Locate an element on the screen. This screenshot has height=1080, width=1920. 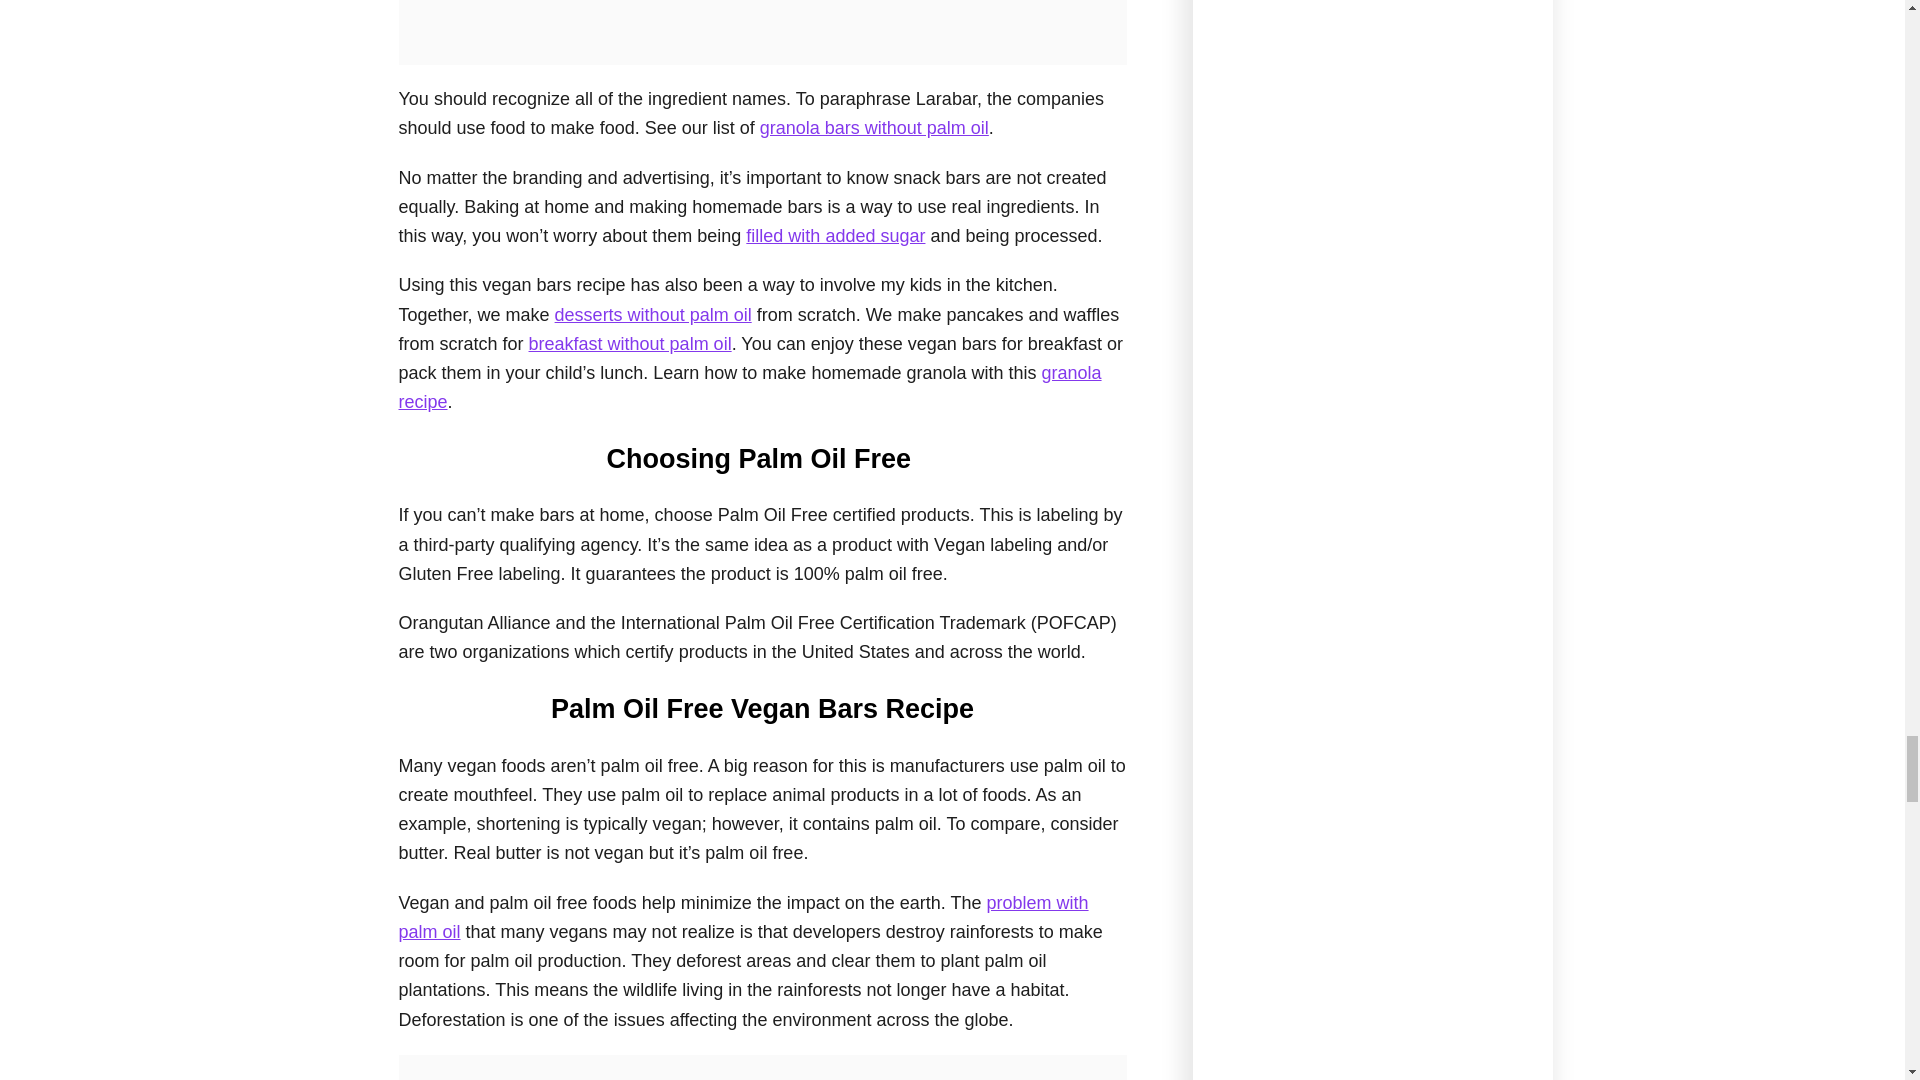
granola recipe is located at coordinates (748, 386).